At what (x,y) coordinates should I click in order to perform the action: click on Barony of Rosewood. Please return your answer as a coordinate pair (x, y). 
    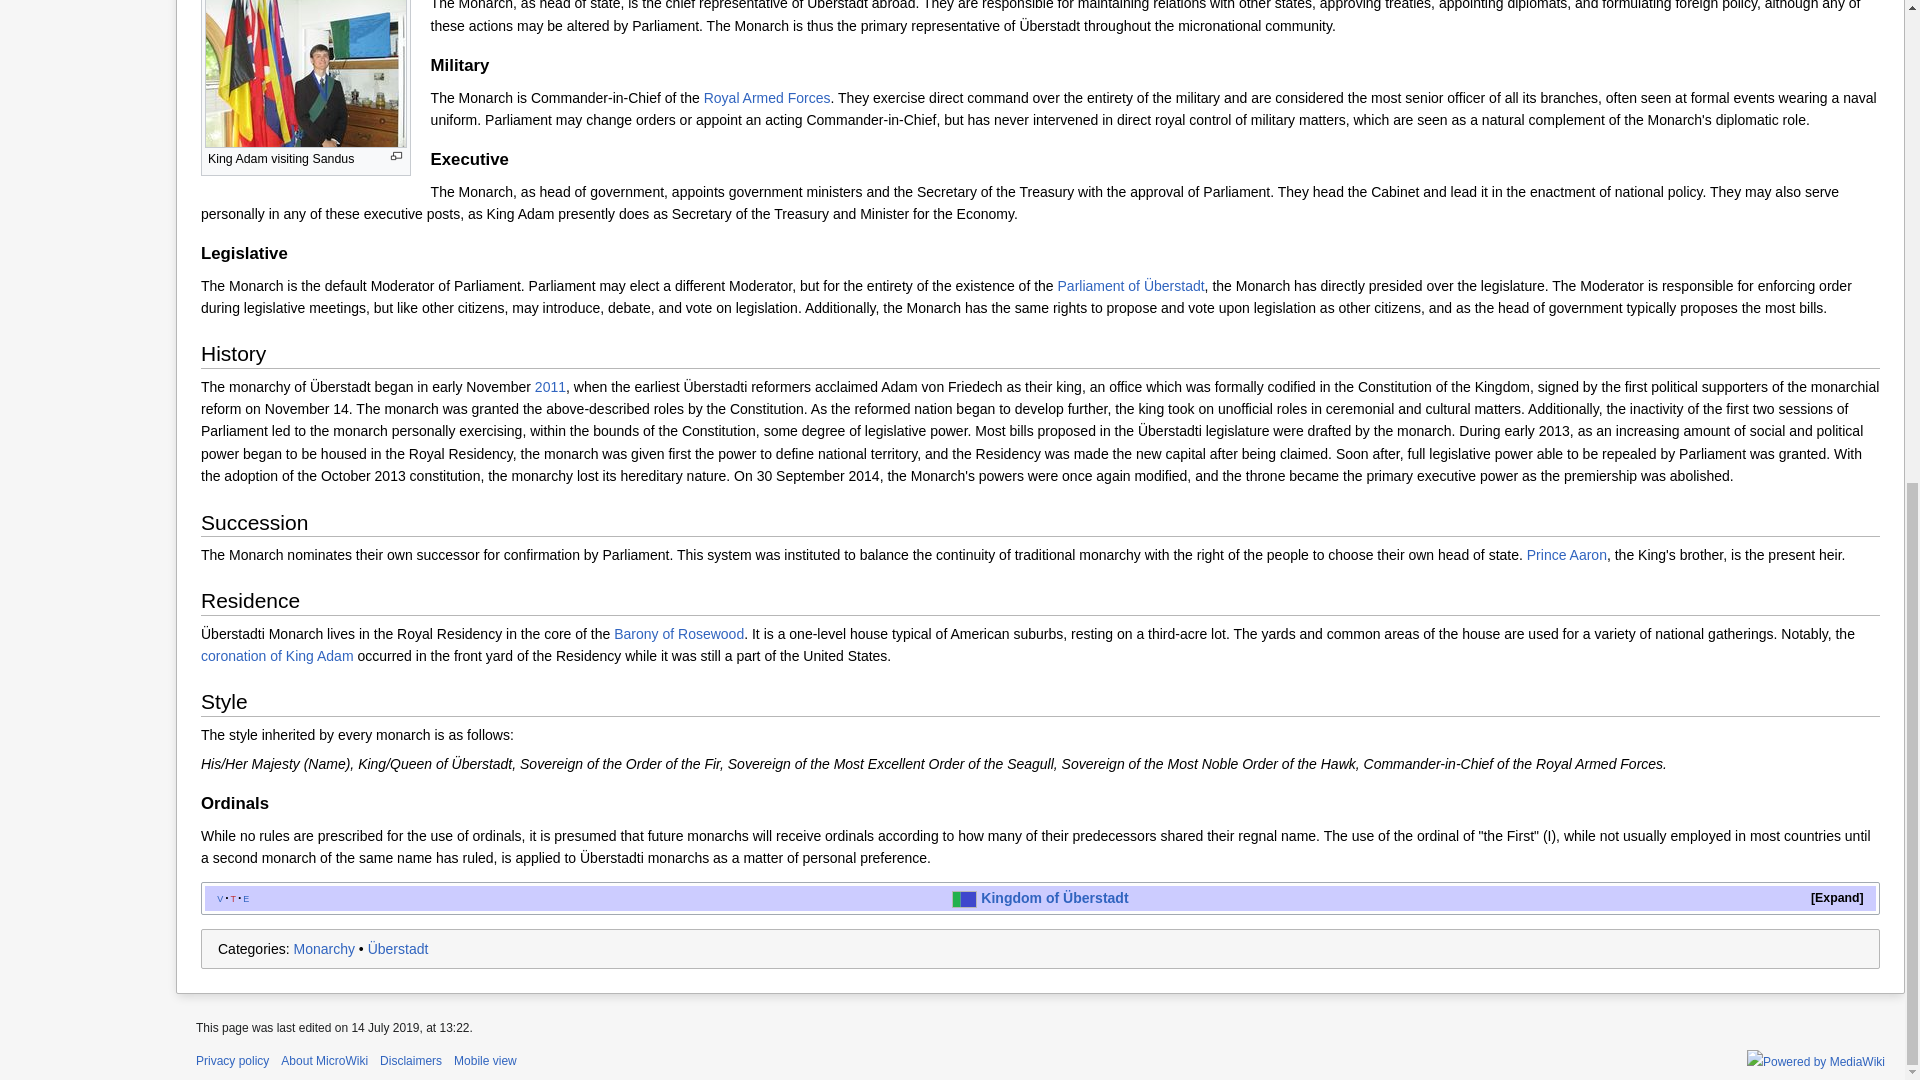
    Looking at the image, I should click on (679, 634).